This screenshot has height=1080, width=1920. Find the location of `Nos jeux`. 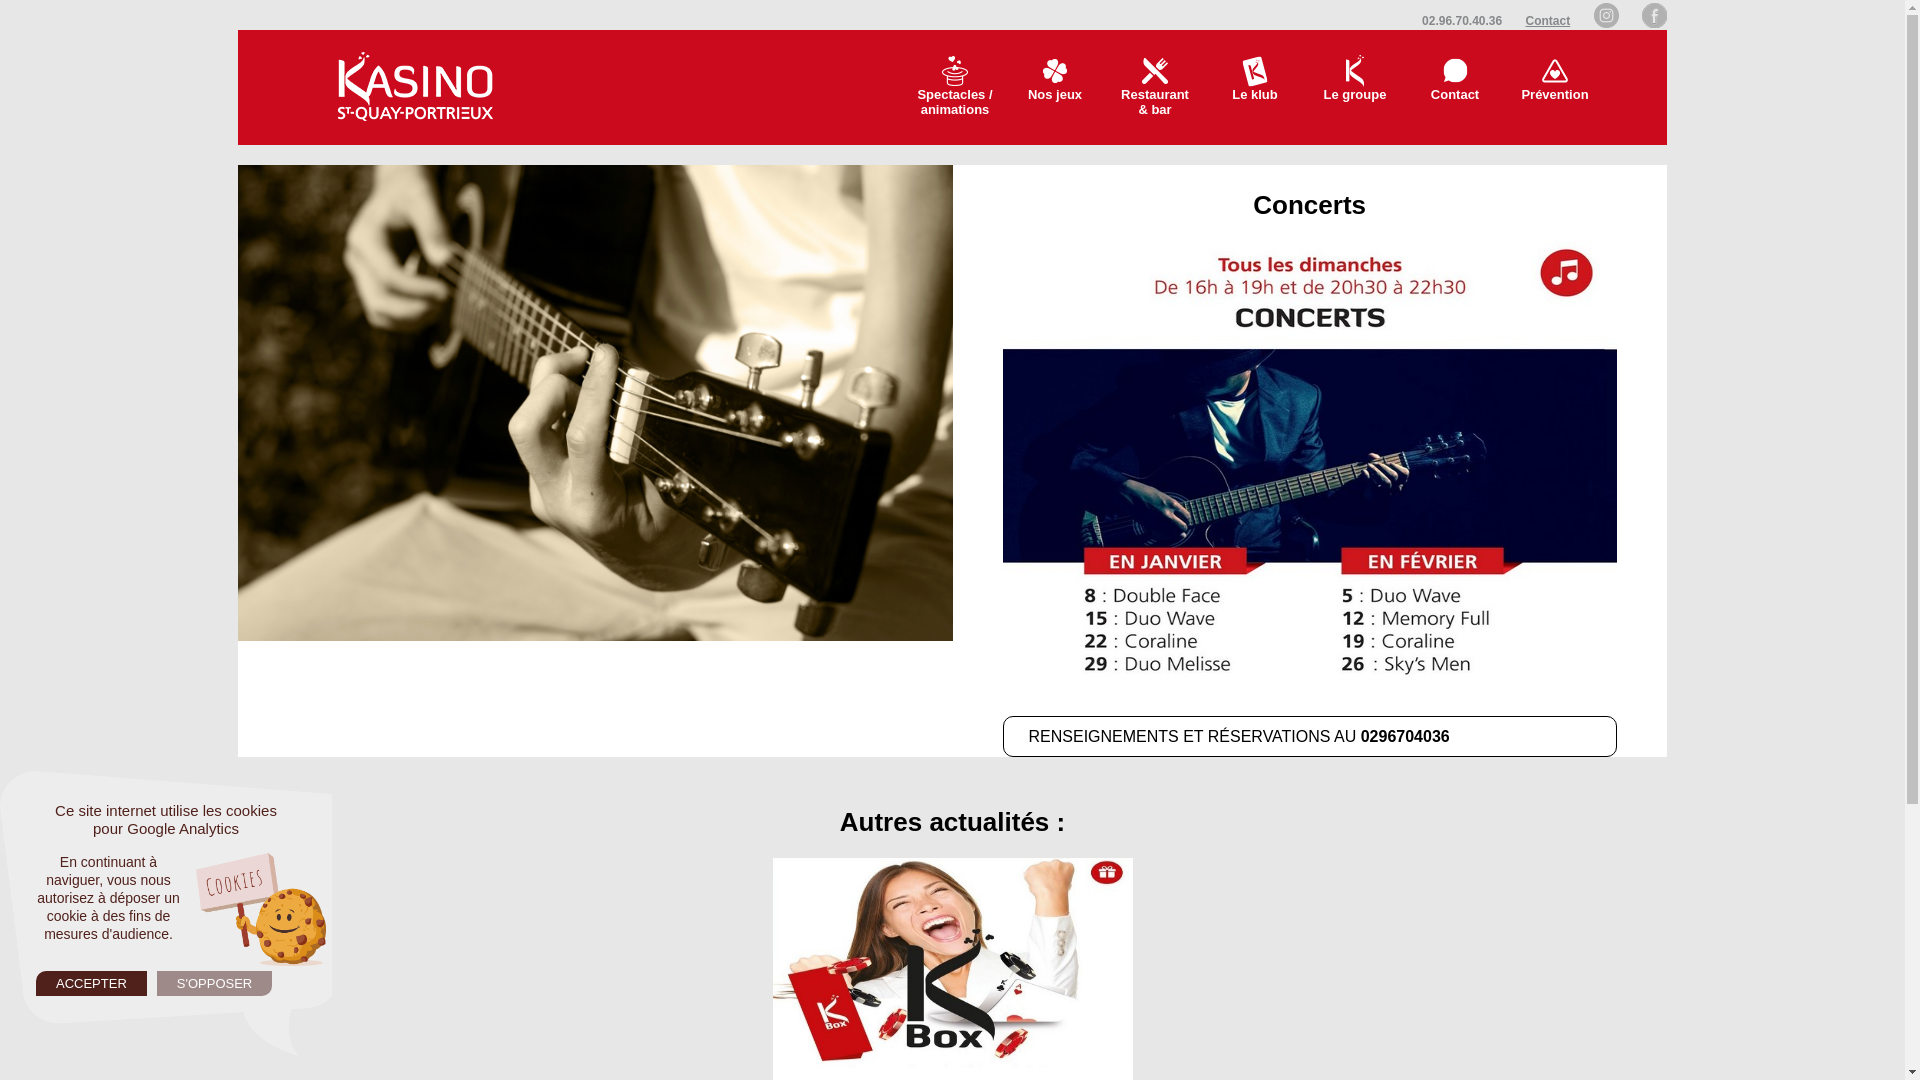

Nos jeux is located at coordinates (1055, 88).